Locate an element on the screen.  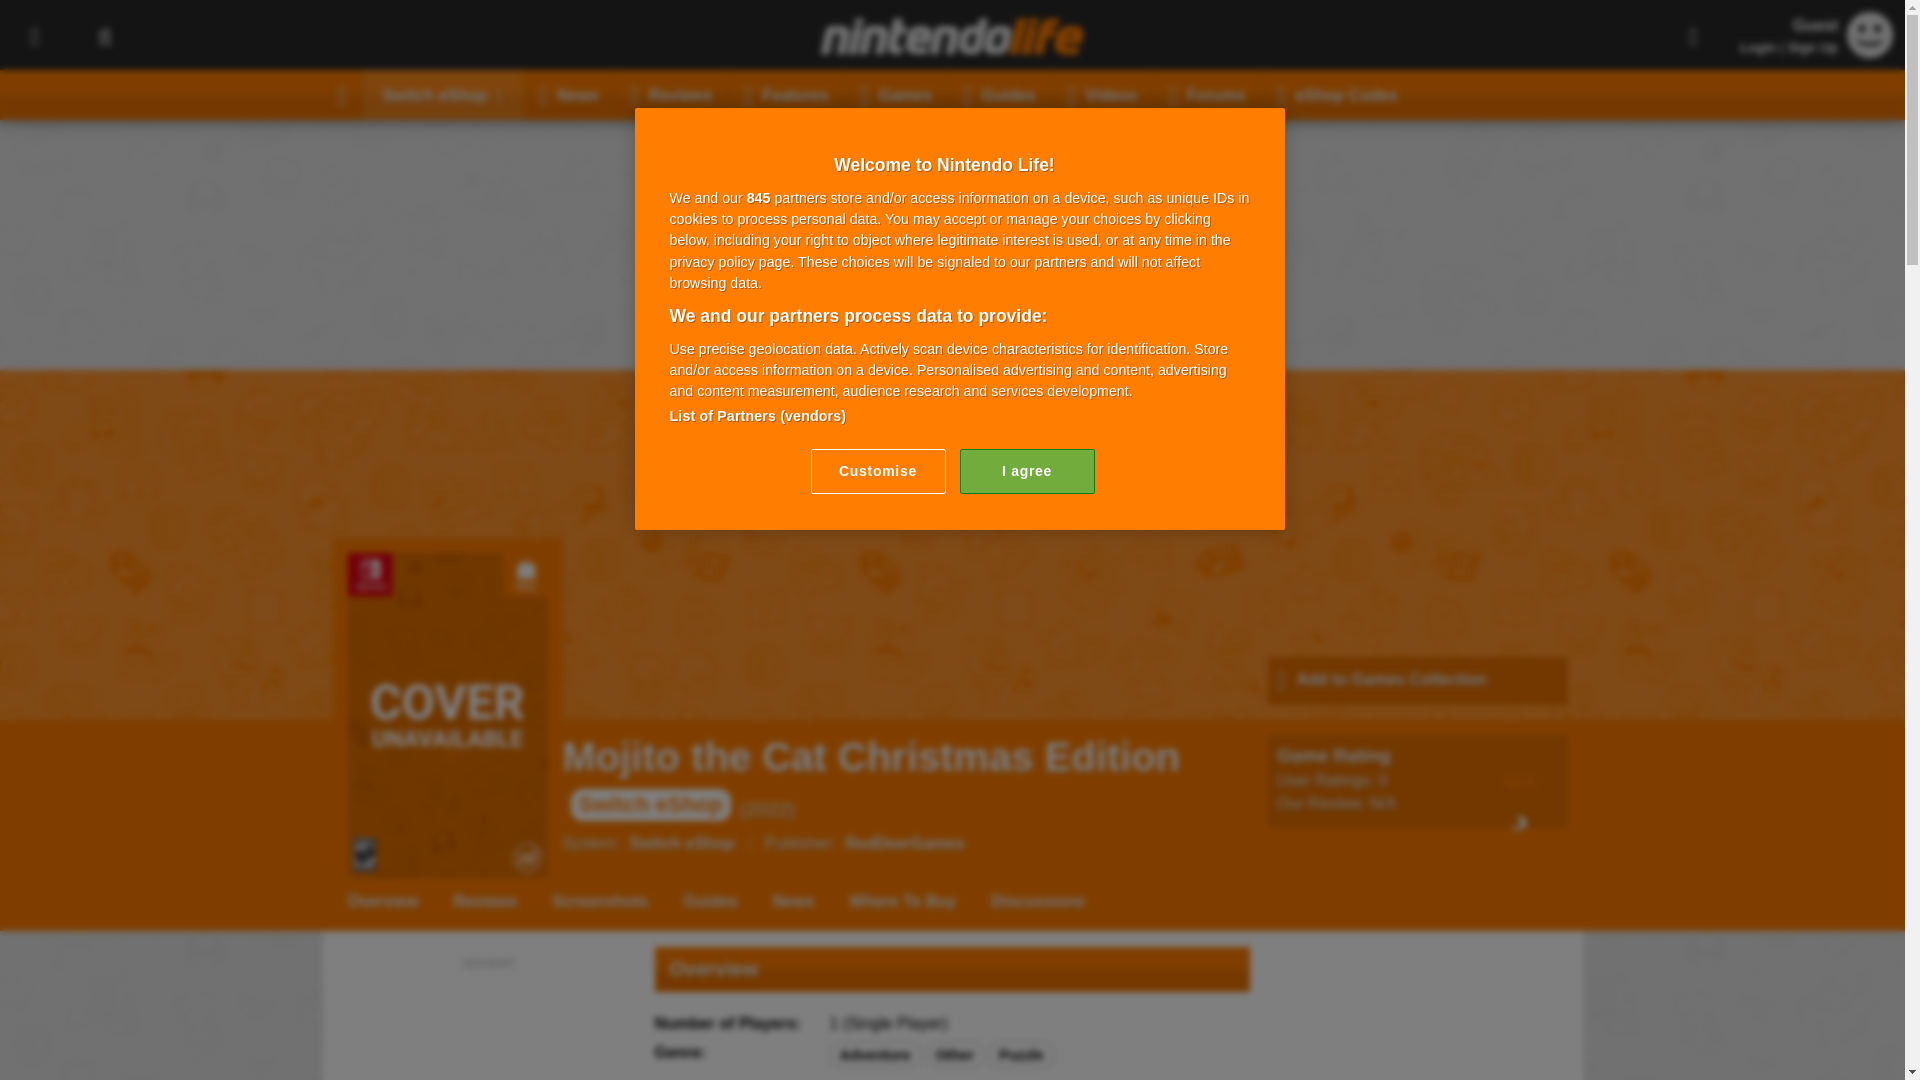
Switch eShop is located at coordinates (443, 94).